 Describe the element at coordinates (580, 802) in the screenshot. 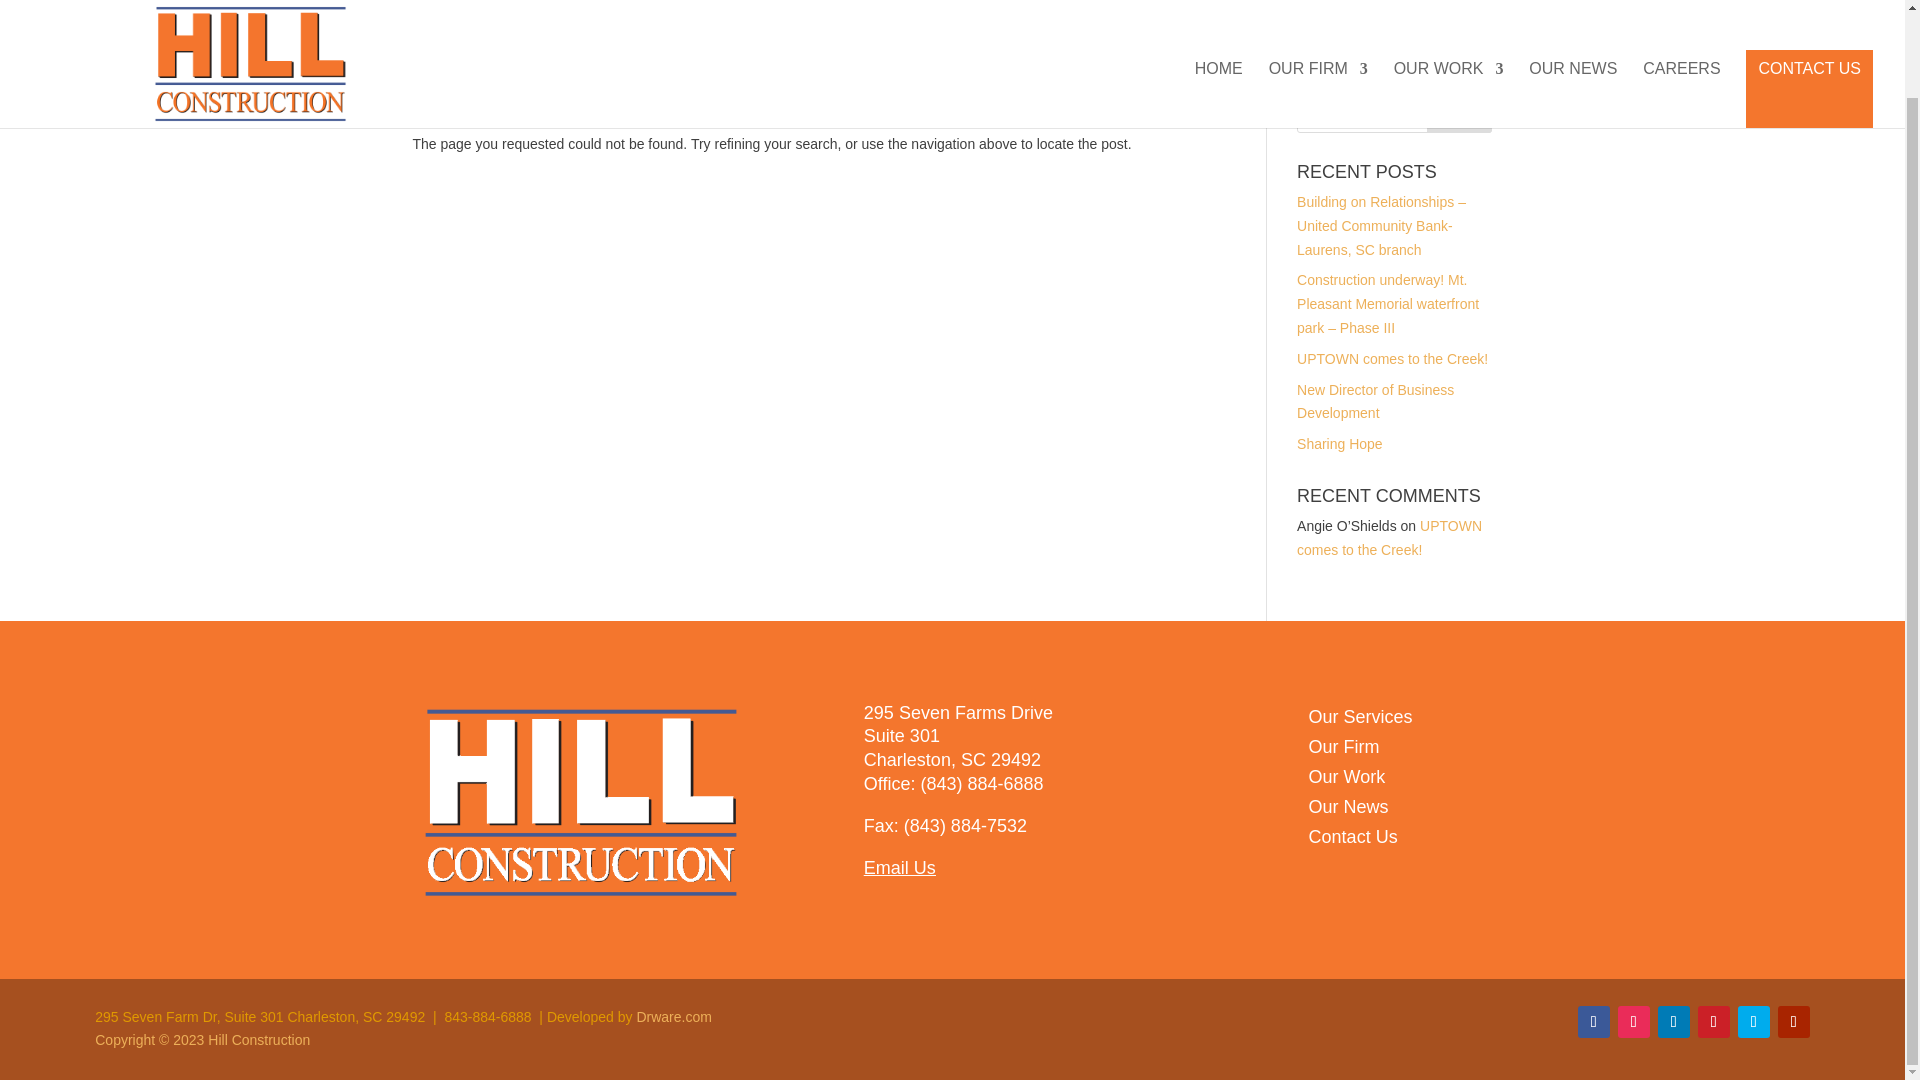

I see `footerLogo` at that location.